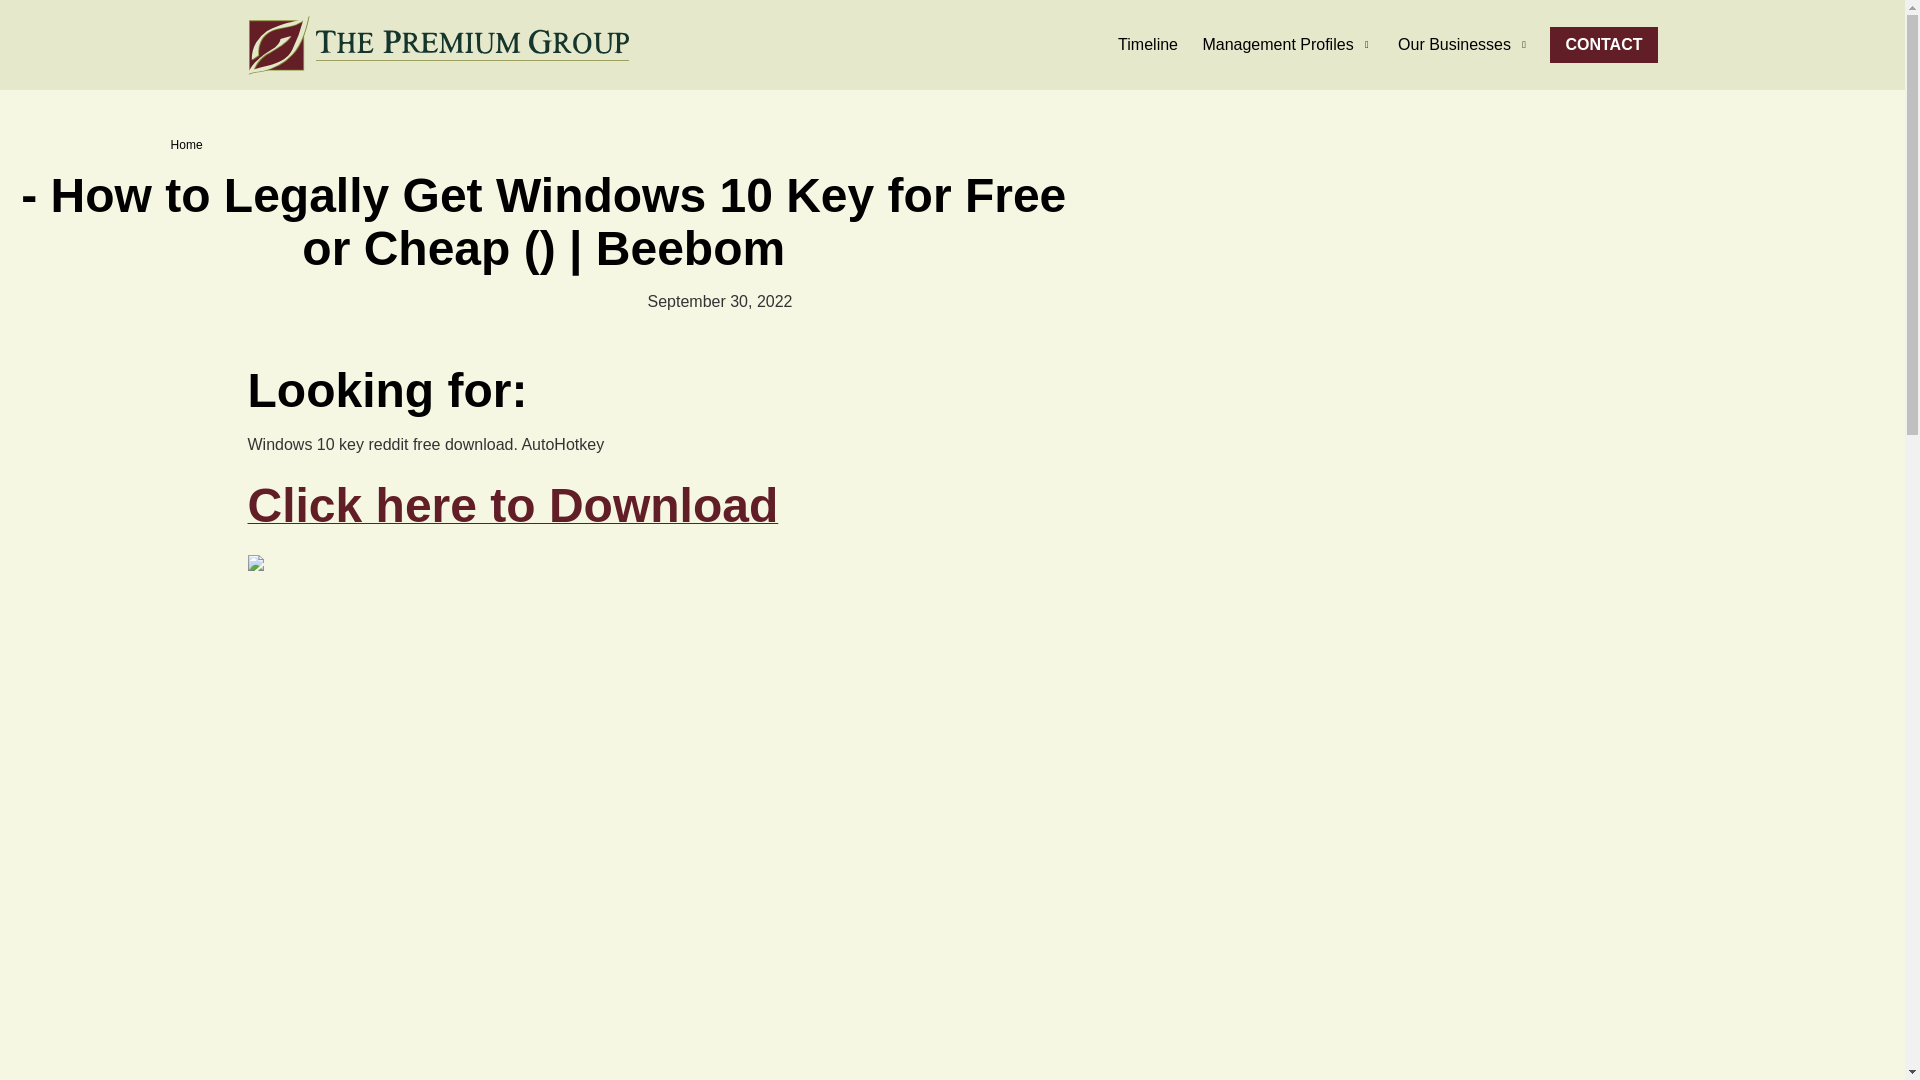 The height and width of the screenshot is (1080, 1920). Describe the element at coordinates (1602, 44) in the screenshot. I see `CONTACT` at that location.